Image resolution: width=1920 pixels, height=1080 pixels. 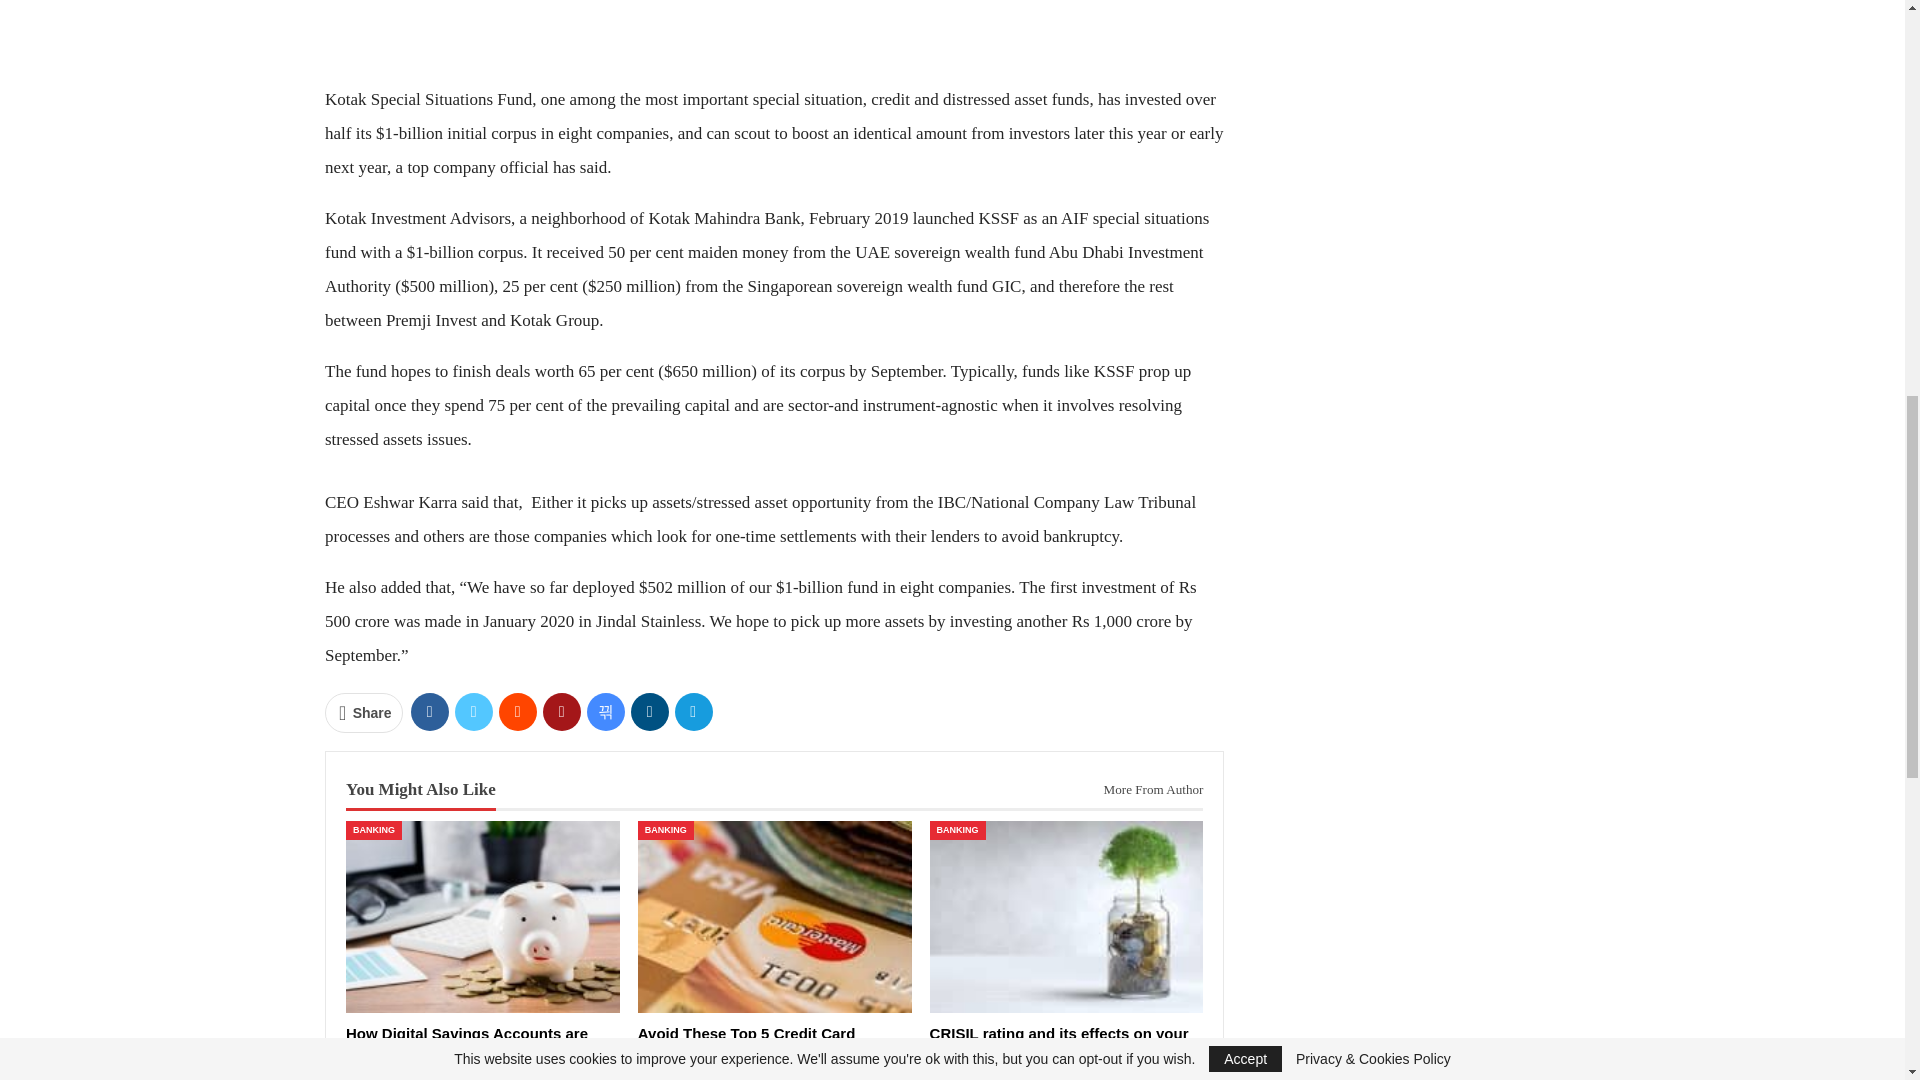 What do you see at coordinates (774, 916) in the screenshot?
I see `Avoid These Top 5 Credit Card Mistakes for Financial Success` at bounding box center [774, 916].